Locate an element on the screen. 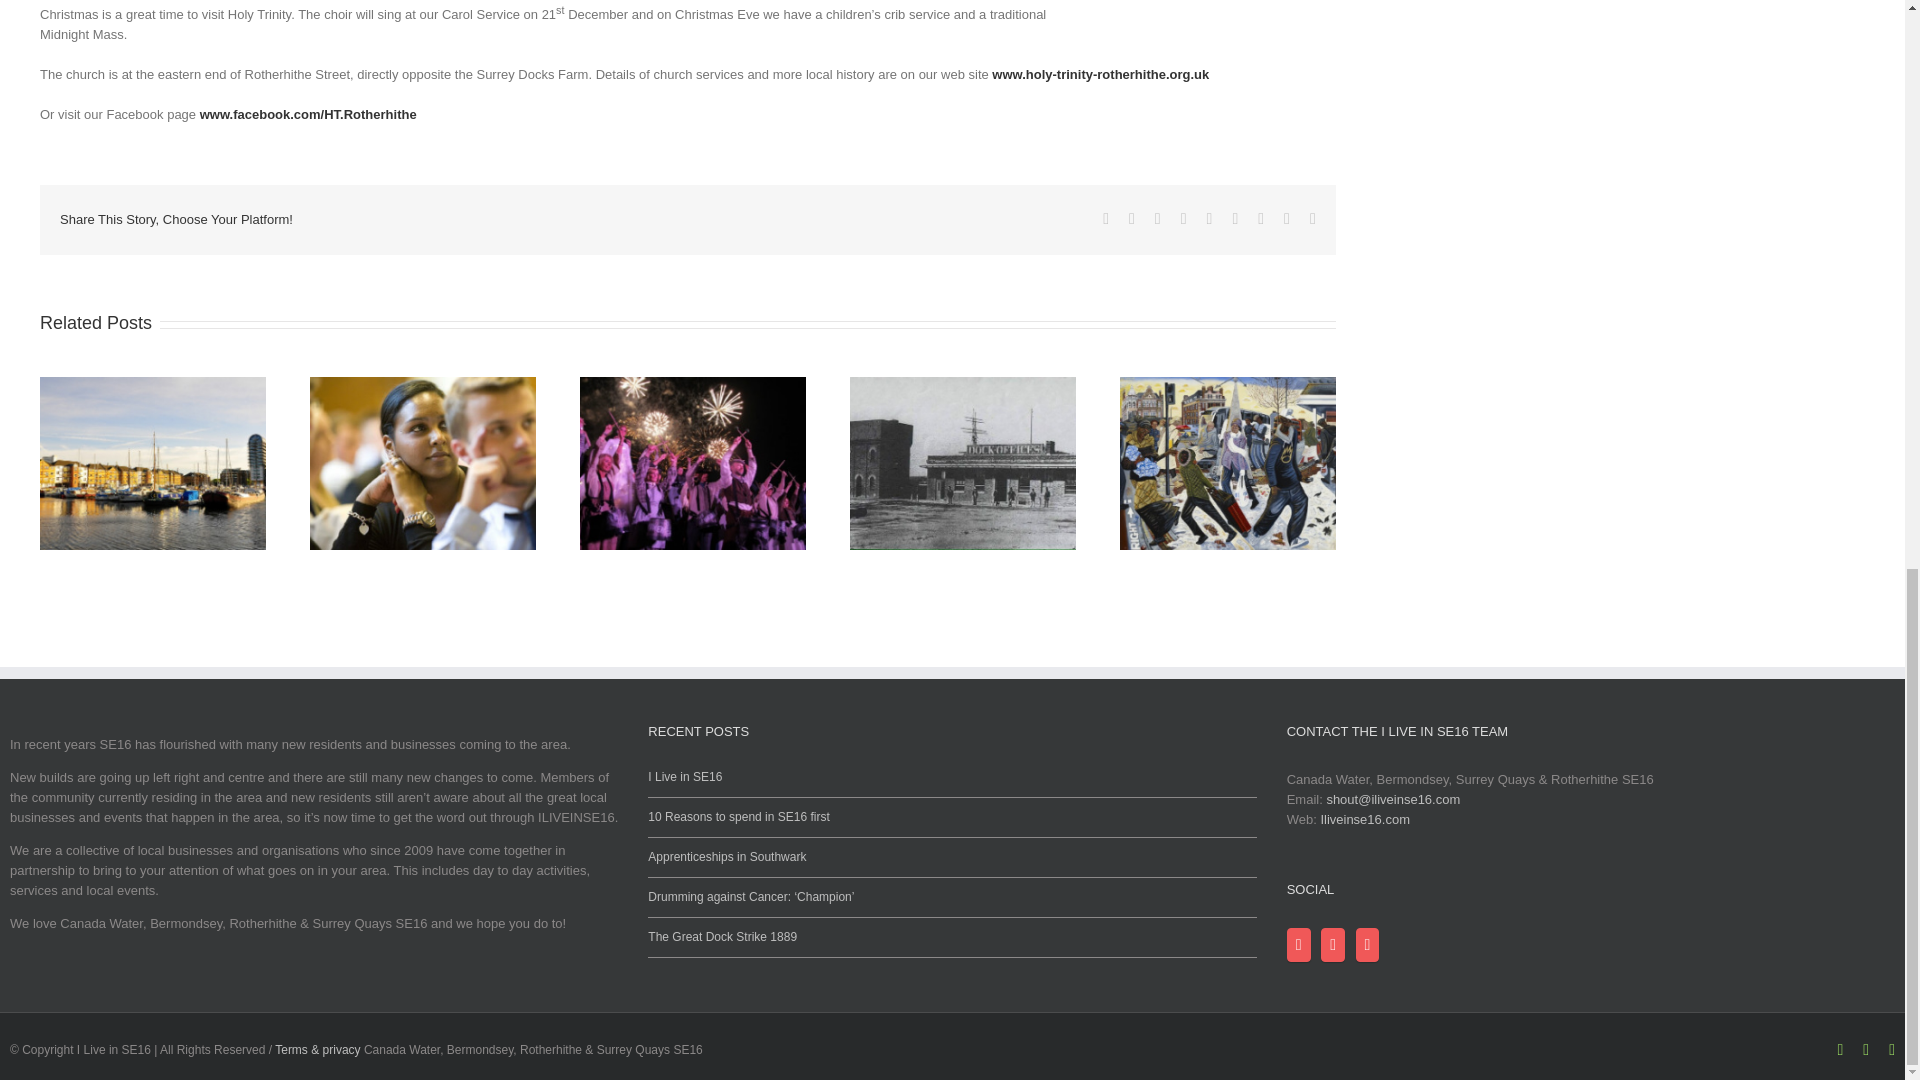 This screenshot has width=1920, height=1080. Holy Trinity Rotherhithe is located at coordinates (1100, 74).